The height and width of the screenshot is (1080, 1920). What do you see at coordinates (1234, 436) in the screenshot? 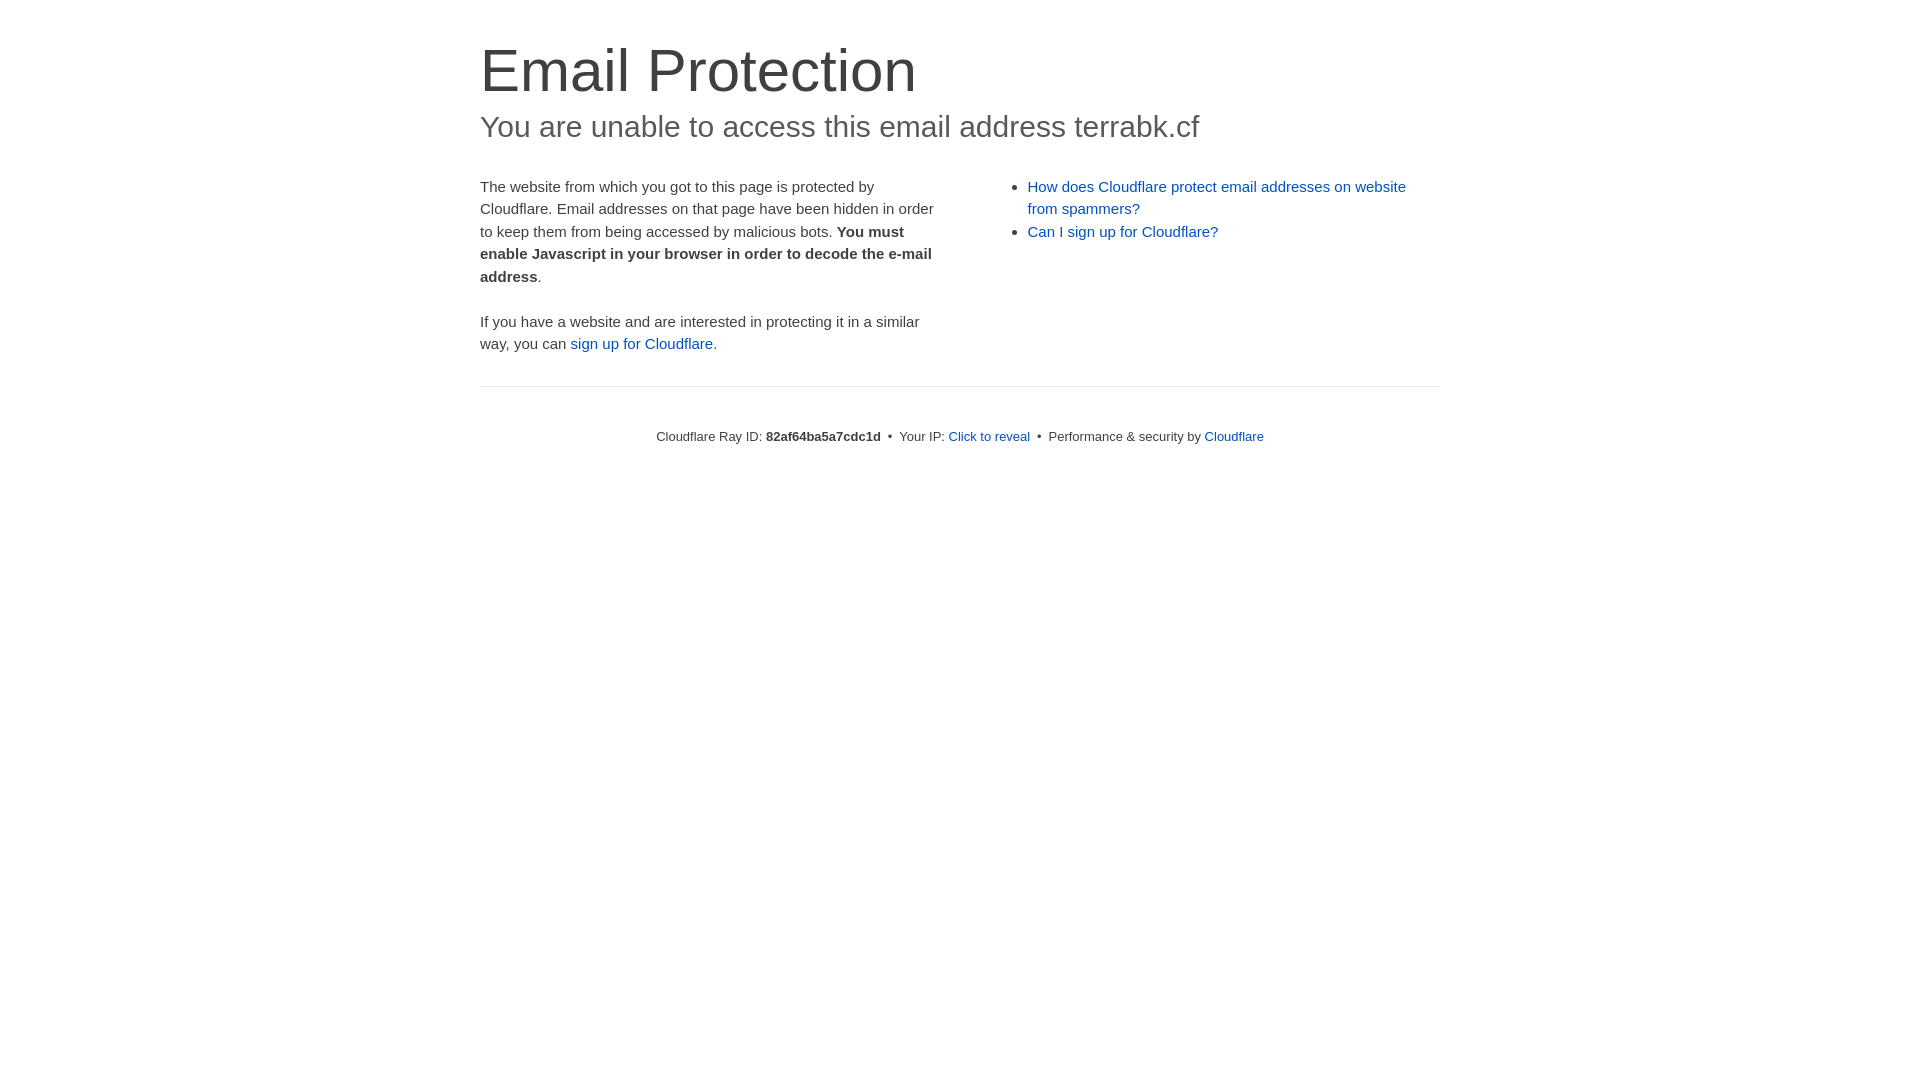
I see `Cloudflare` at bounding box center [1234, 436].